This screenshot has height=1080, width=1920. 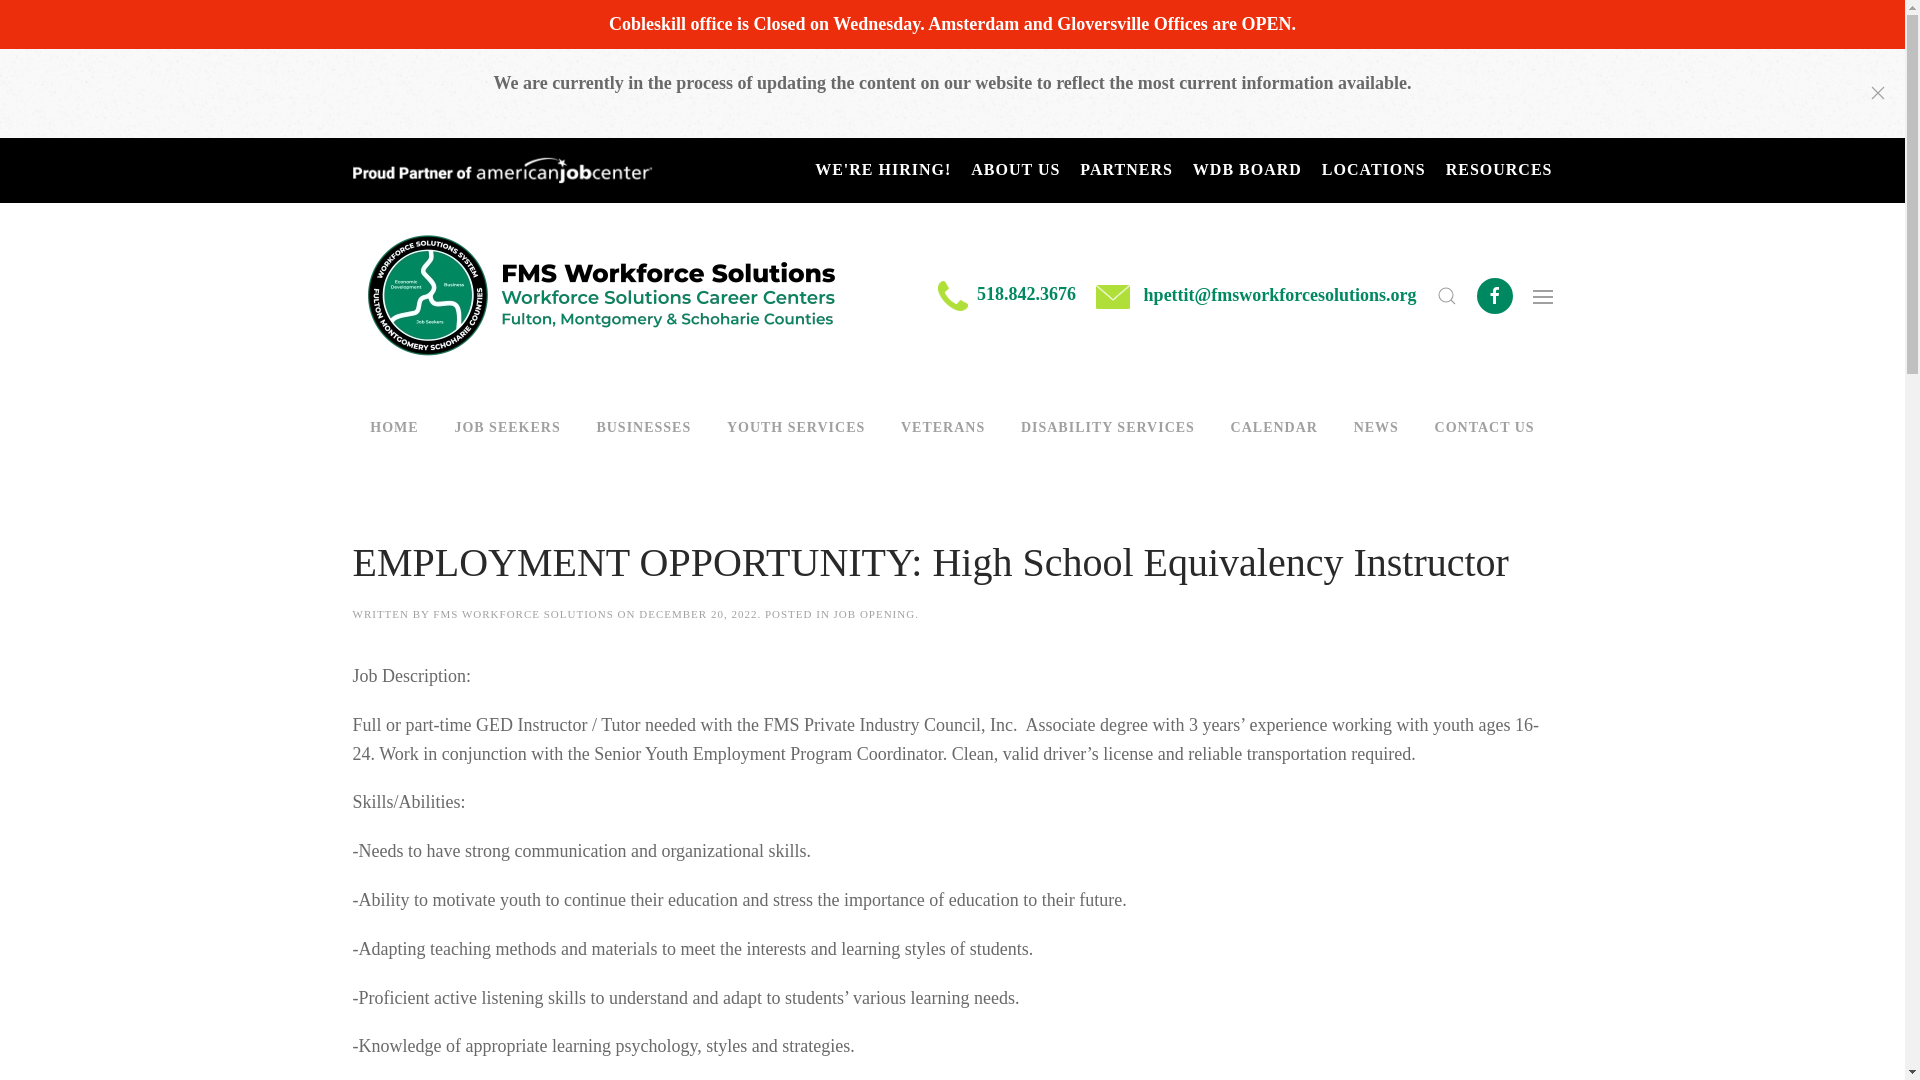 I want to click on LOCATIONS, so click(x=1374, y=169).